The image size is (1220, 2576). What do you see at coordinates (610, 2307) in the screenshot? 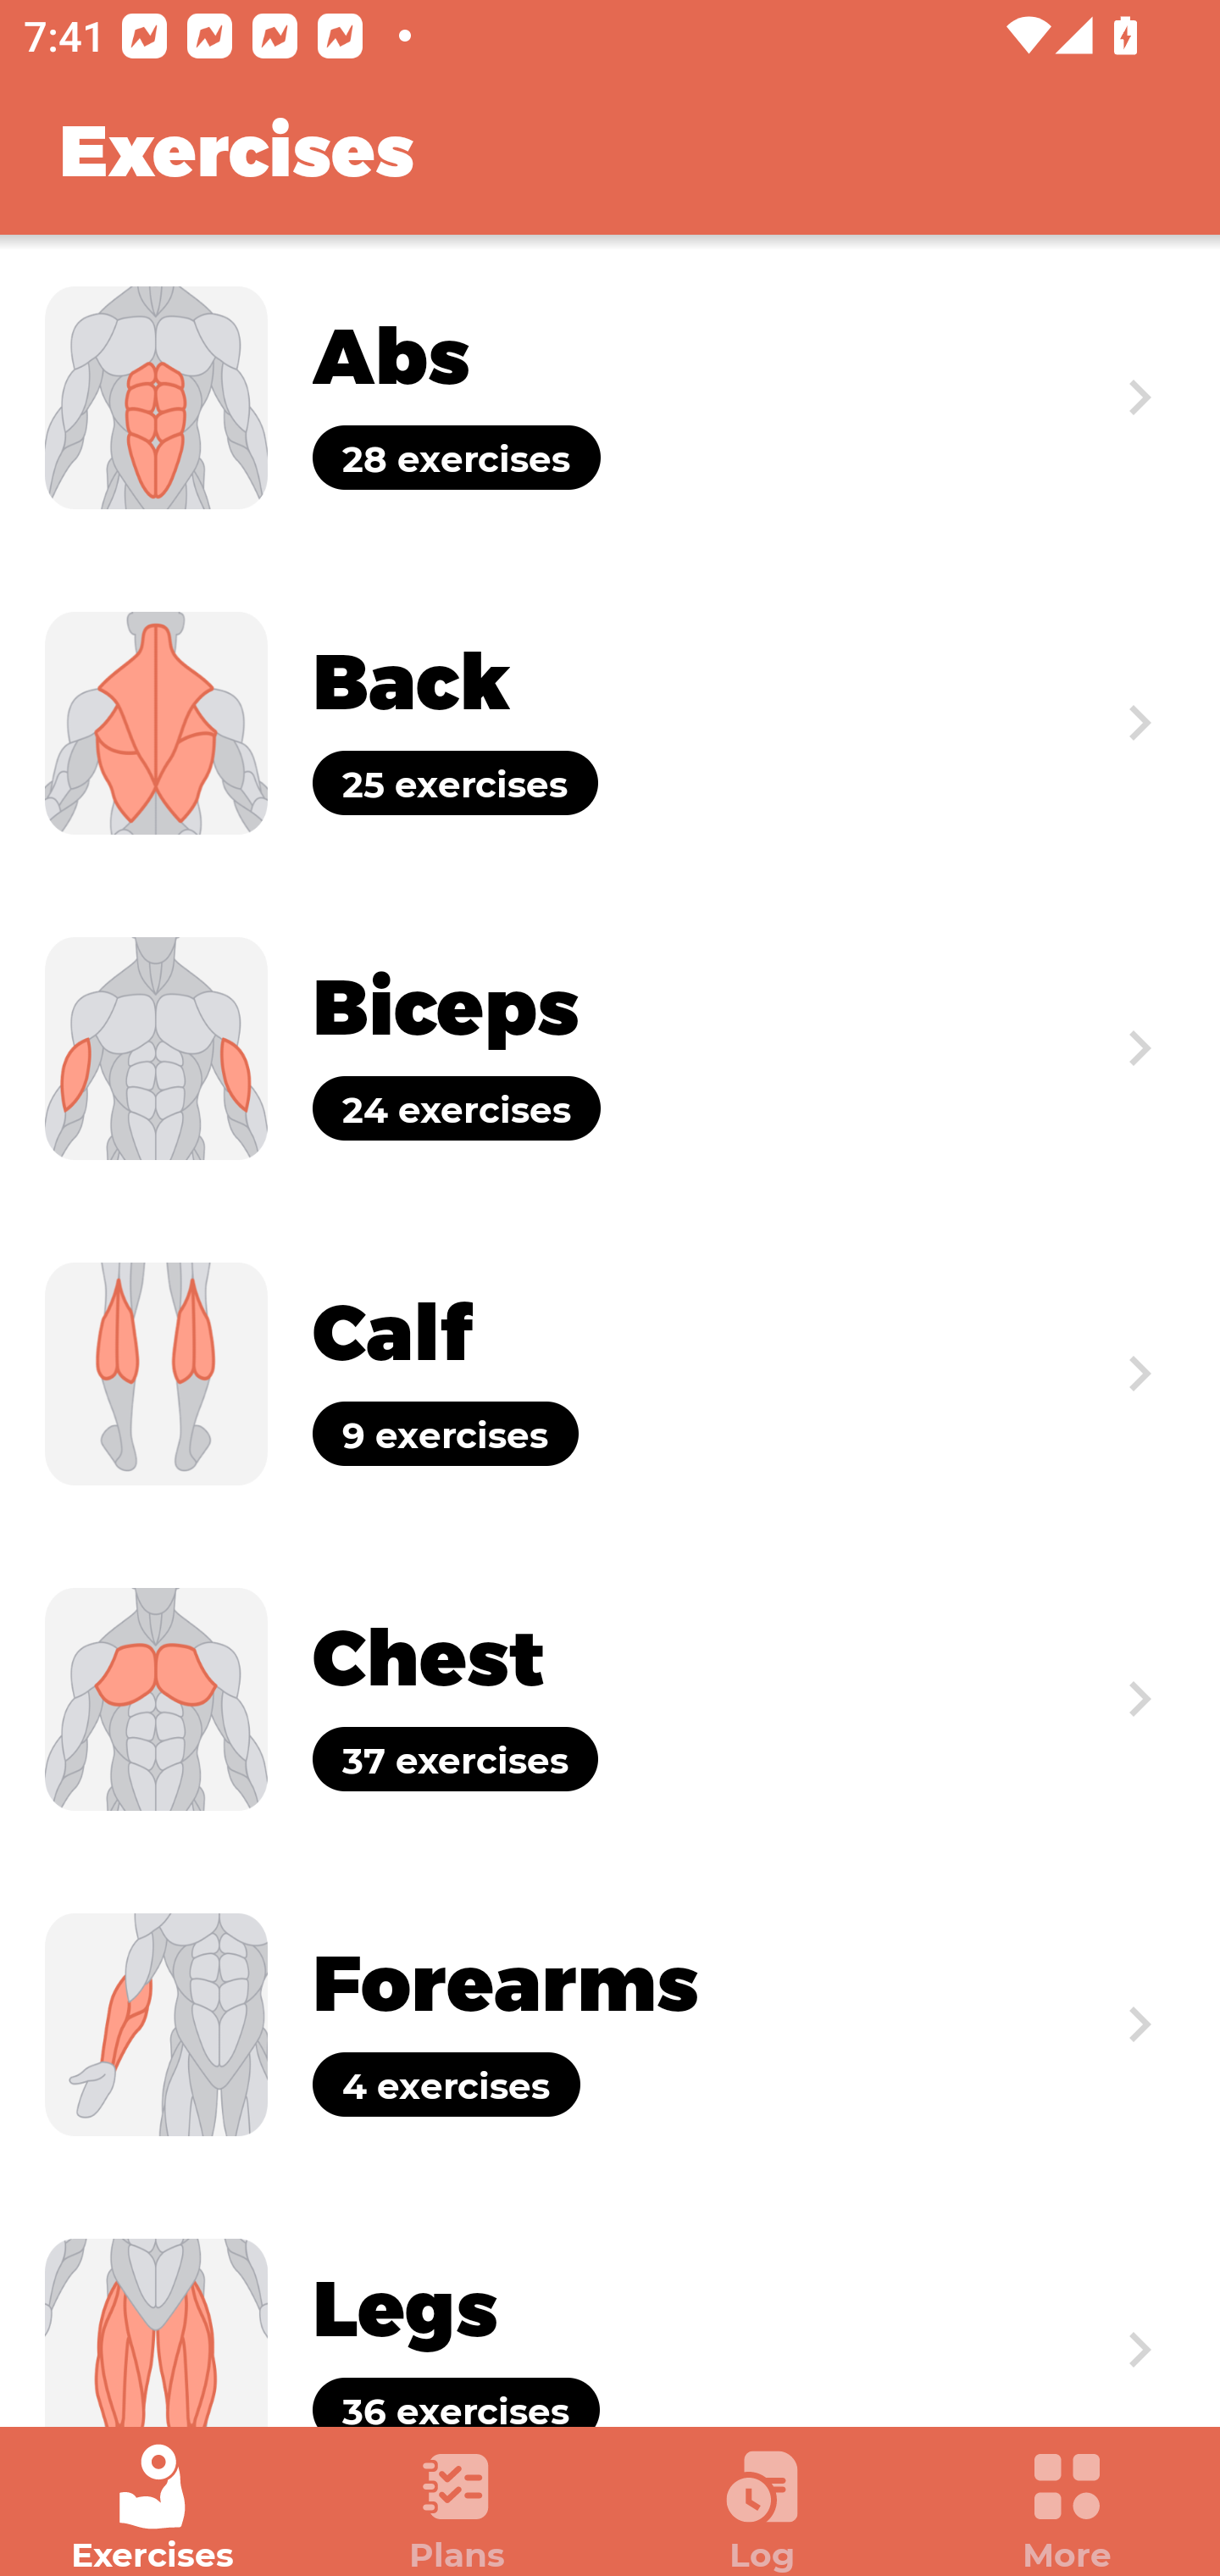
I see `Exercise Legs 36 exercises` at bounding box center [610, 2307].